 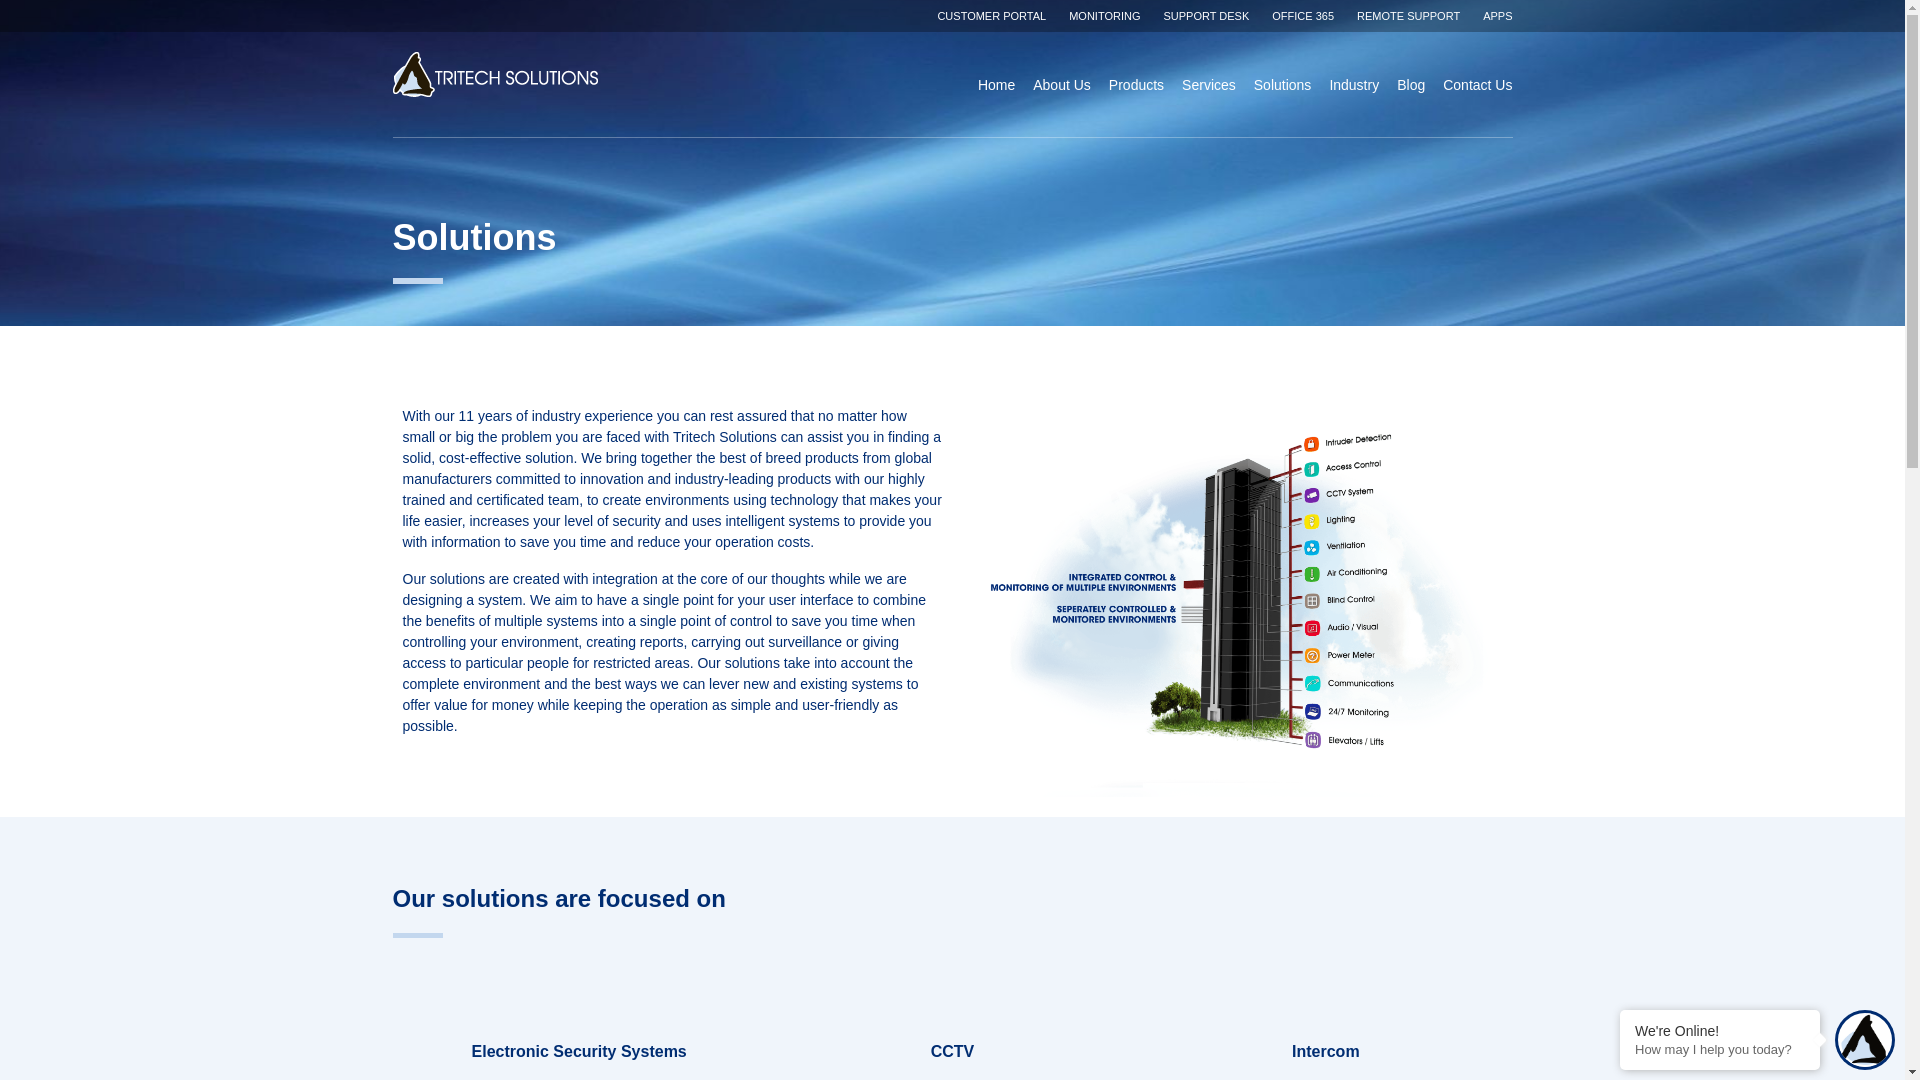 I want to click on Products, so click(x=1136, y=83).